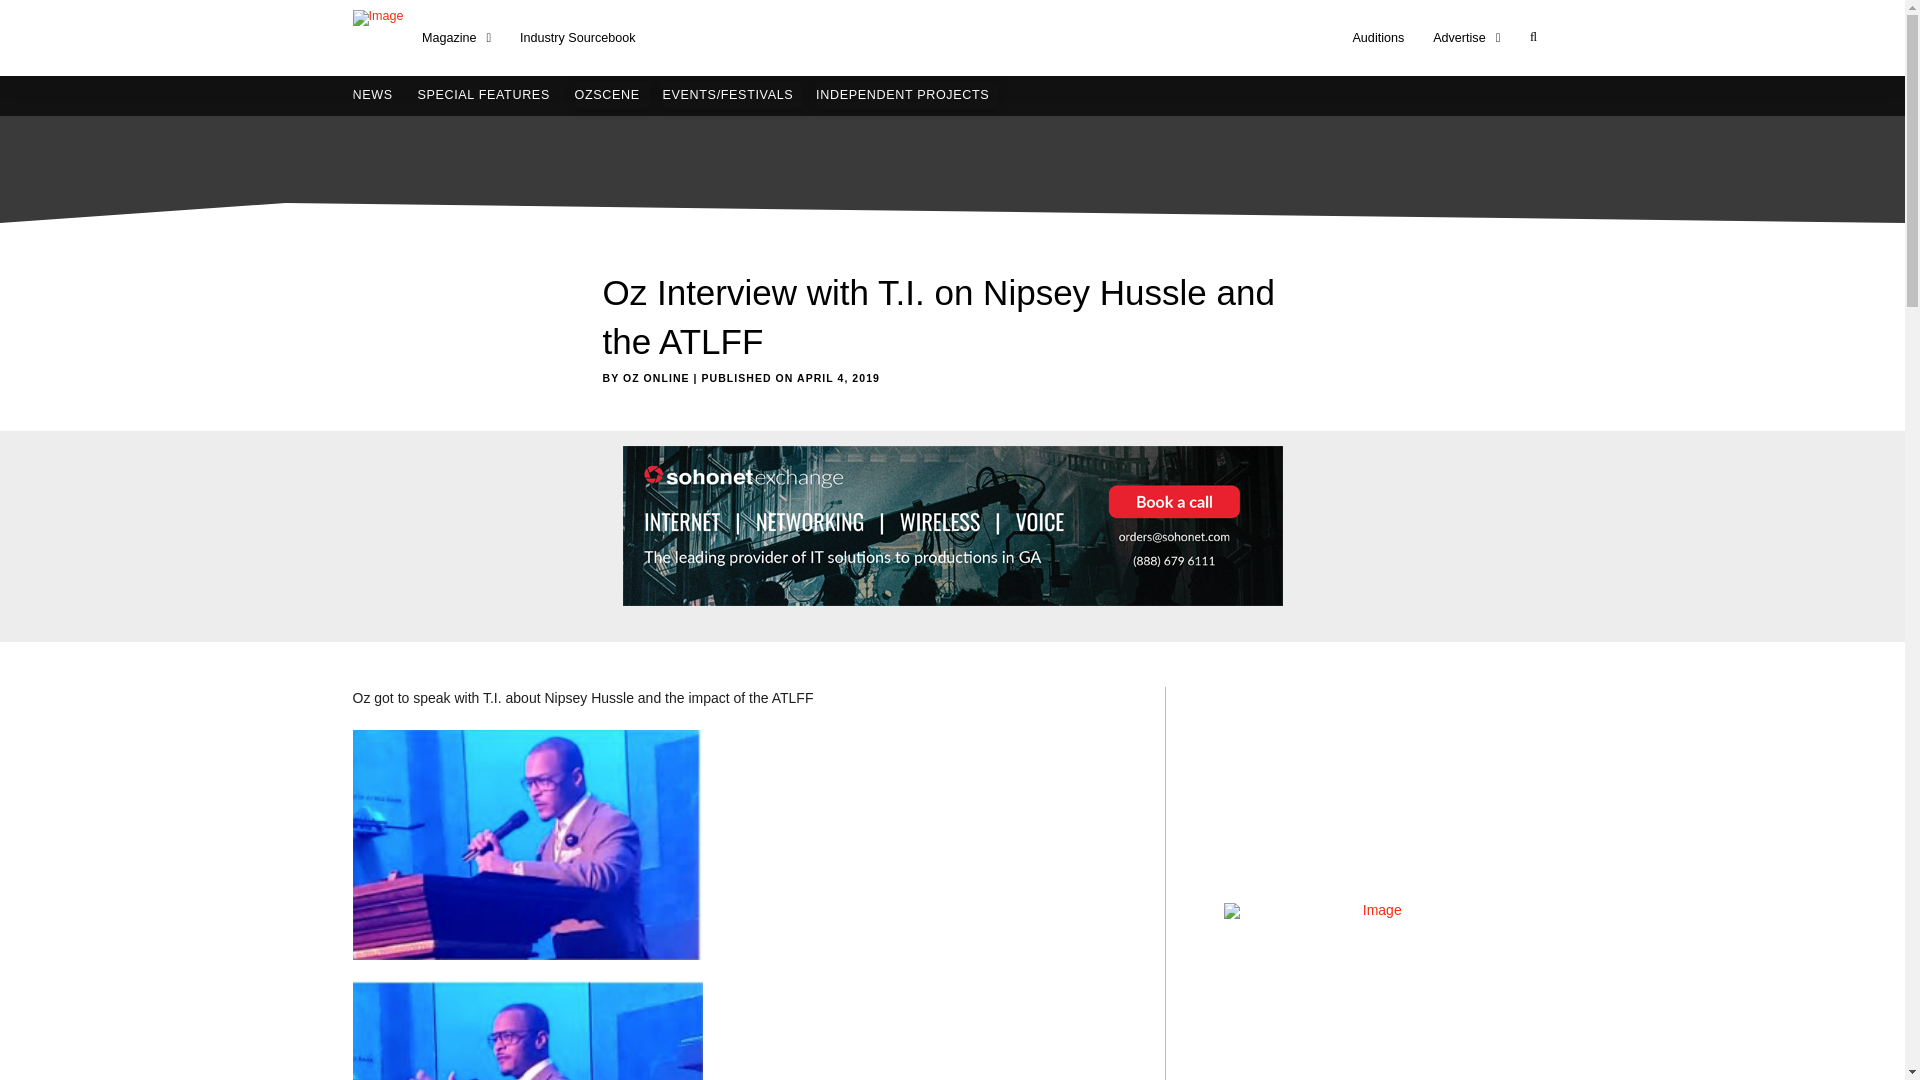 Image resolution: width=1920 pixels, height=1080 pixels. What do you see at coordinates (1378, 38) in the screenshot?
I see `Auditions` at bounding box center [1378, 38].